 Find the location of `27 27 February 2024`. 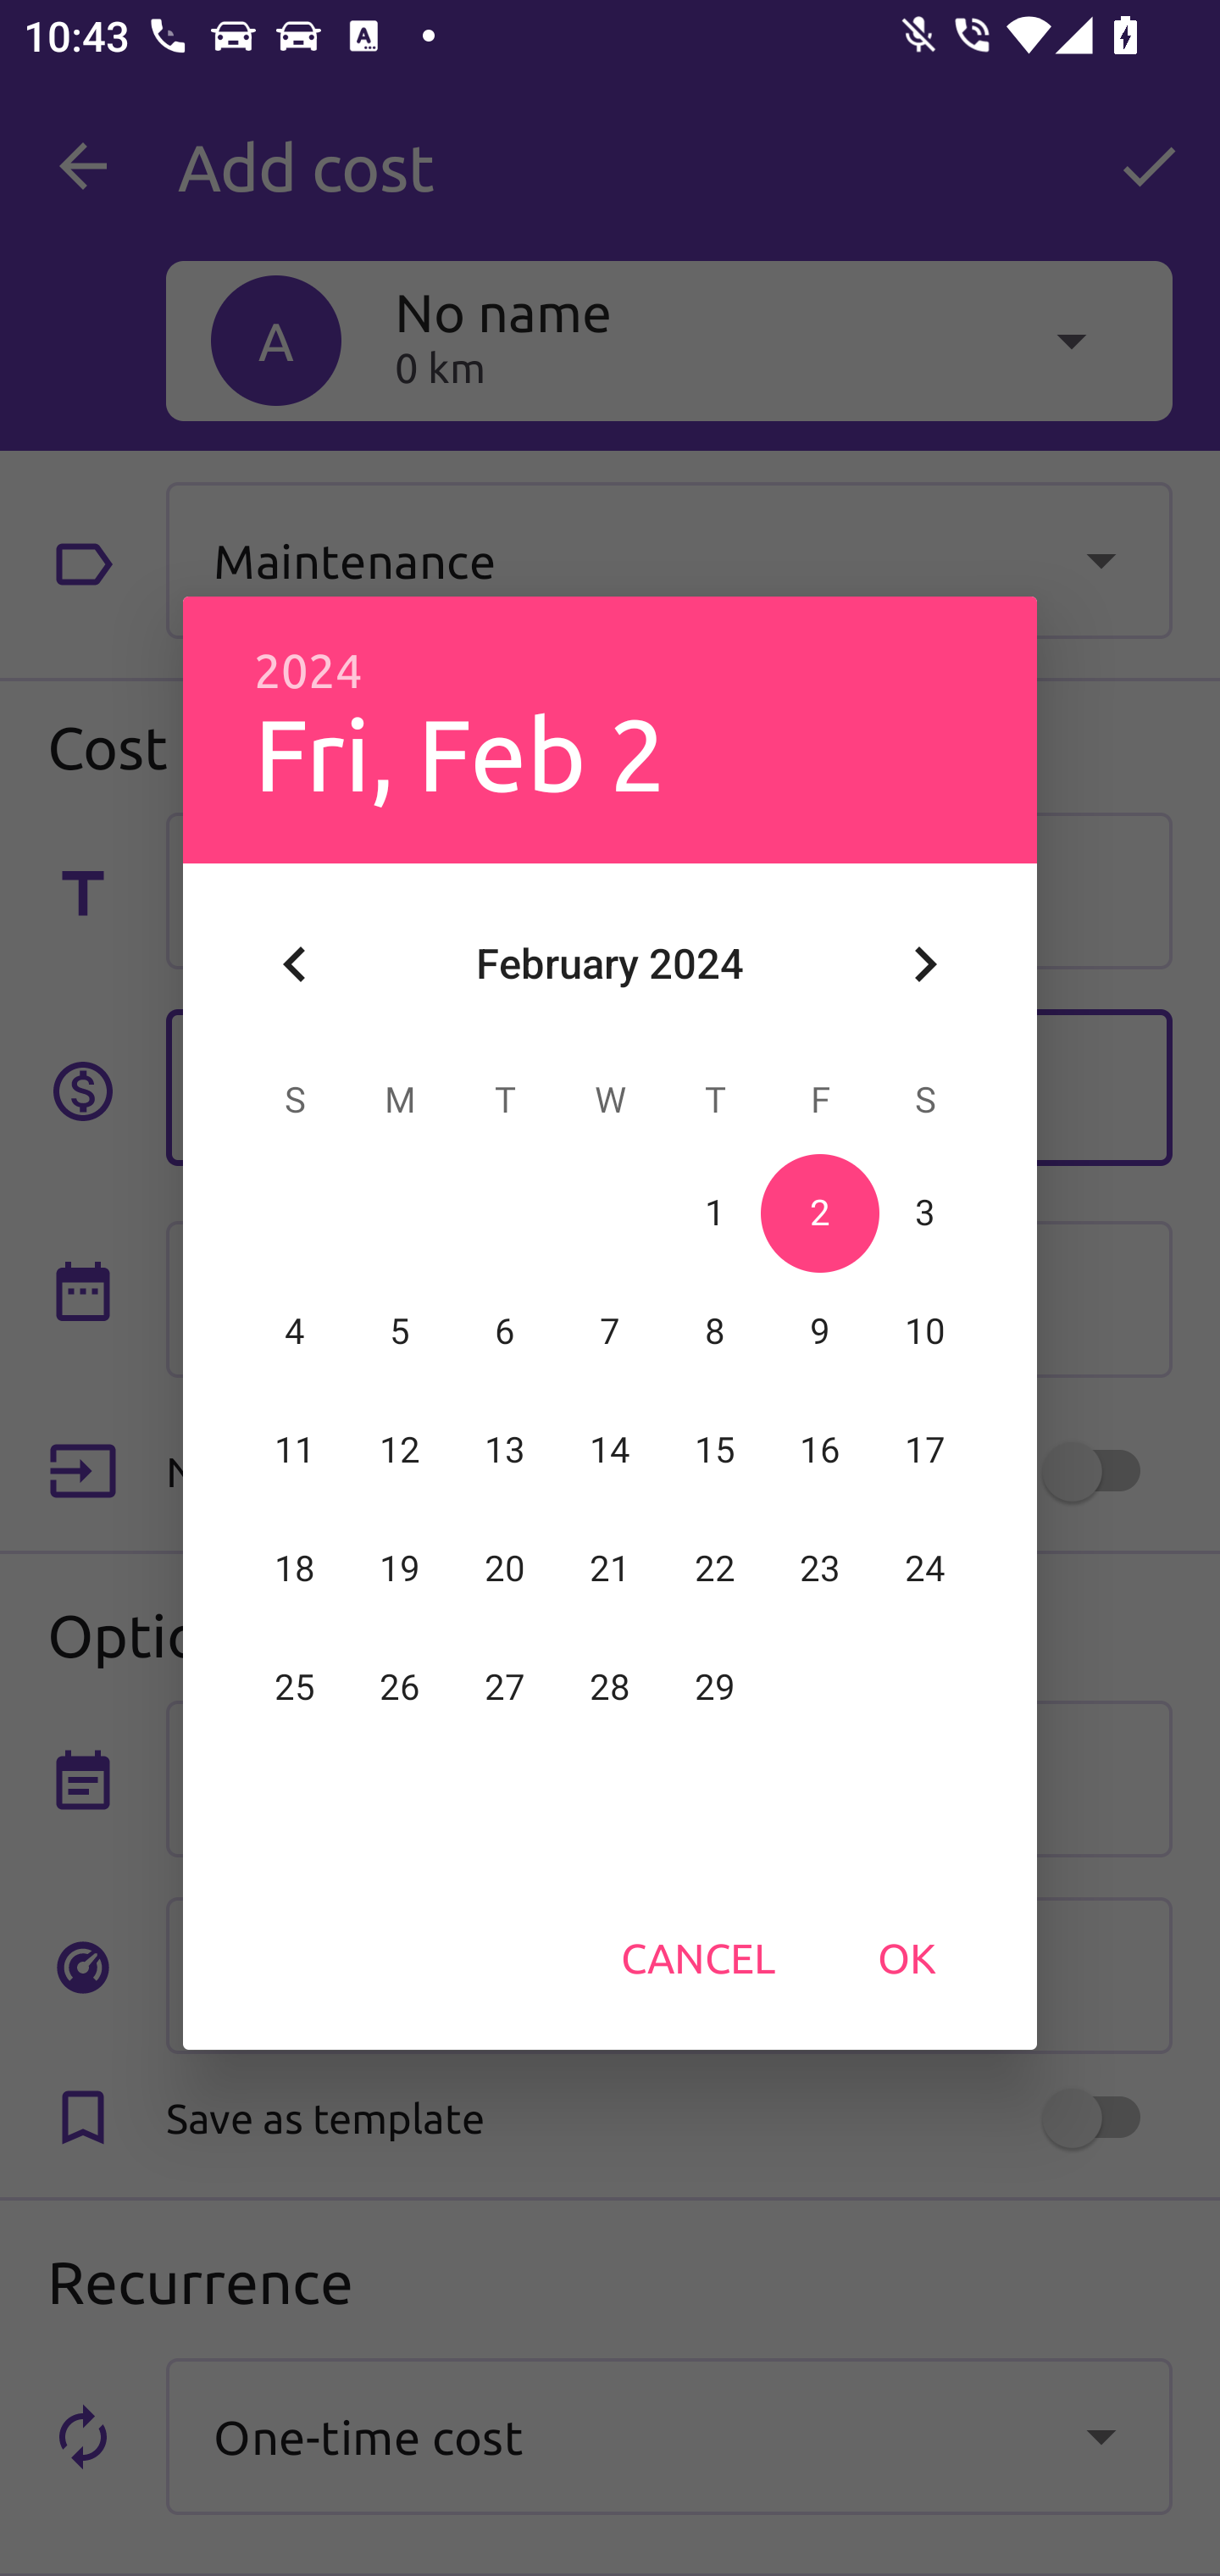

27 27 February 2024 is located at coordinates (505, 1687).